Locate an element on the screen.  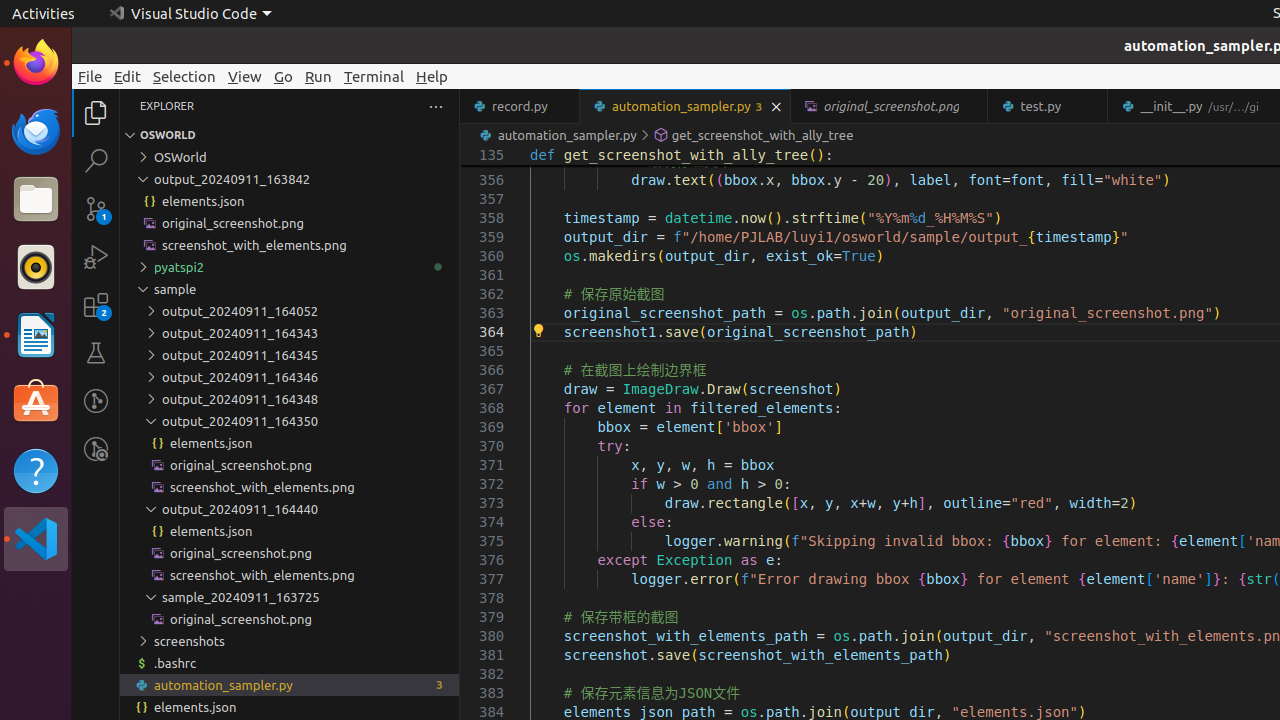
output_20240911_164052 is located at coordinates (290, 311).